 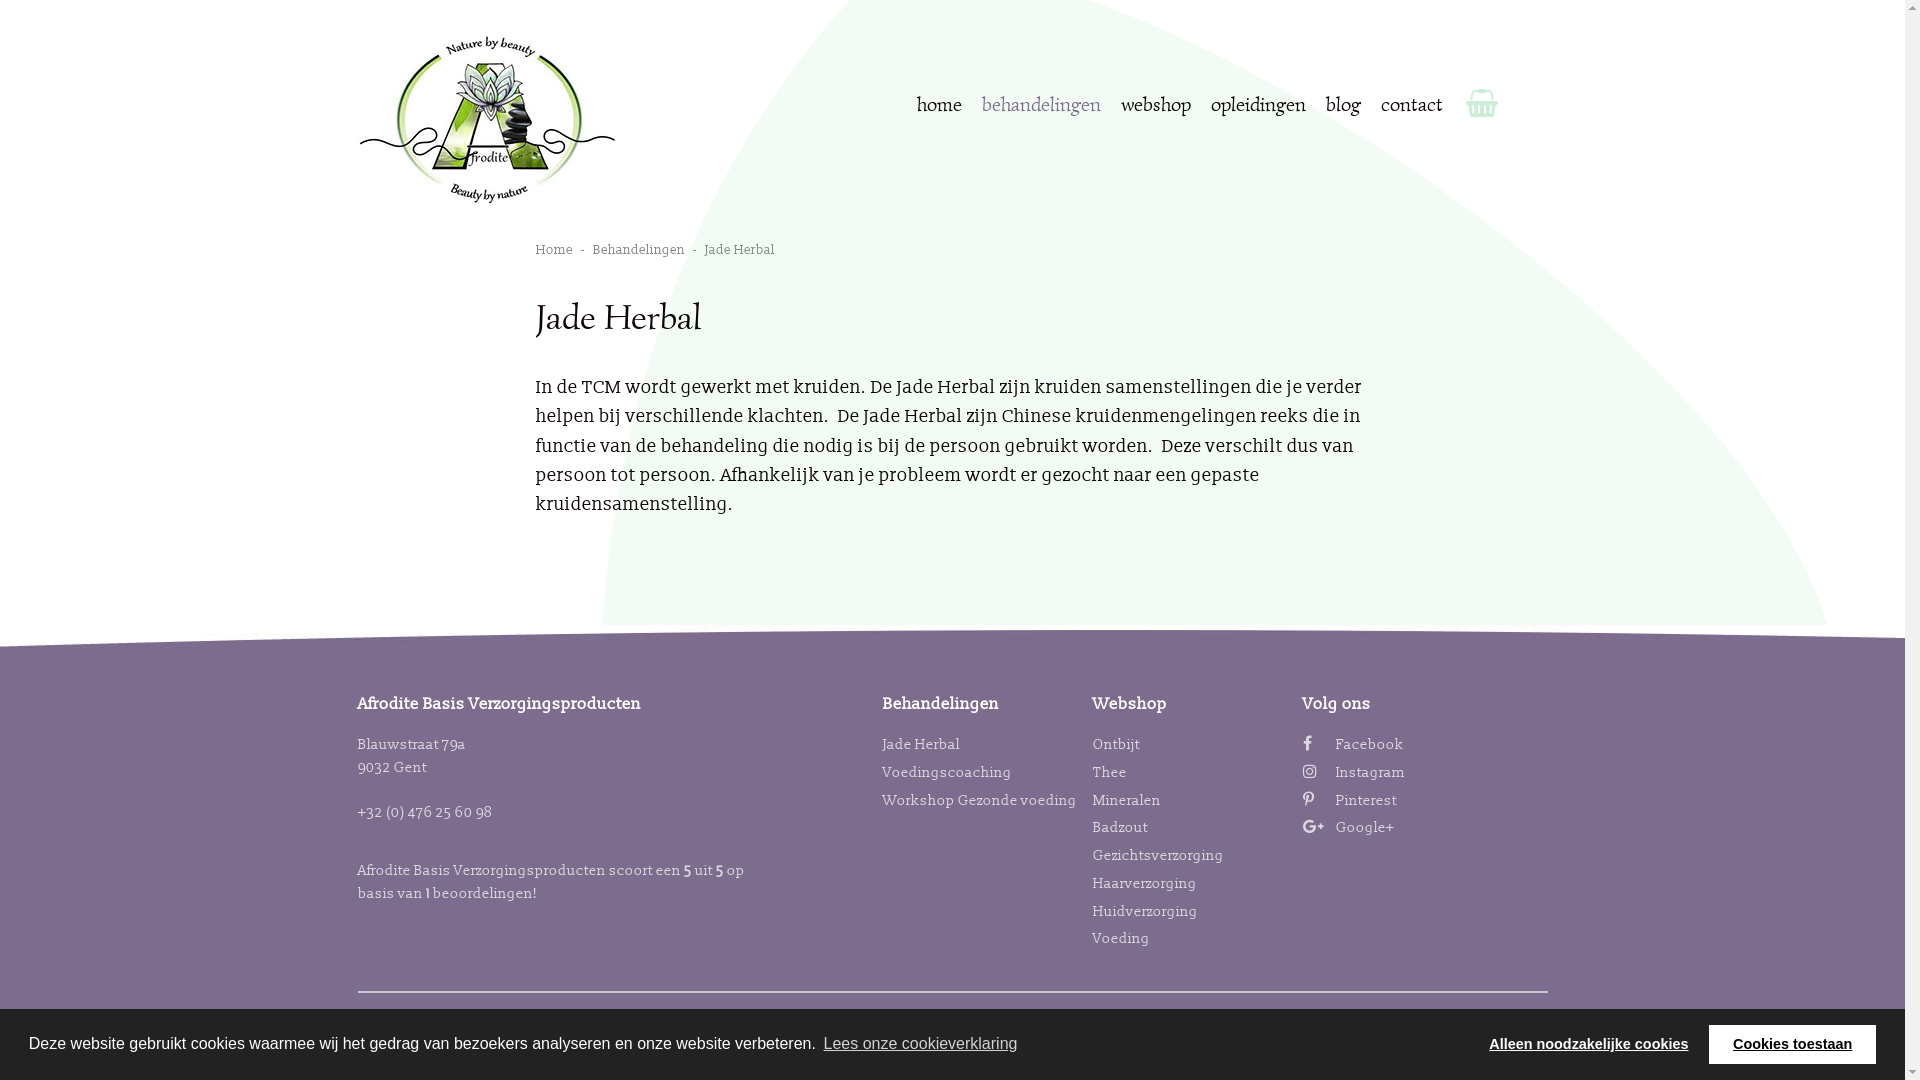 I want to click on Cookies toestaan, so click(x=1792, y=1044).